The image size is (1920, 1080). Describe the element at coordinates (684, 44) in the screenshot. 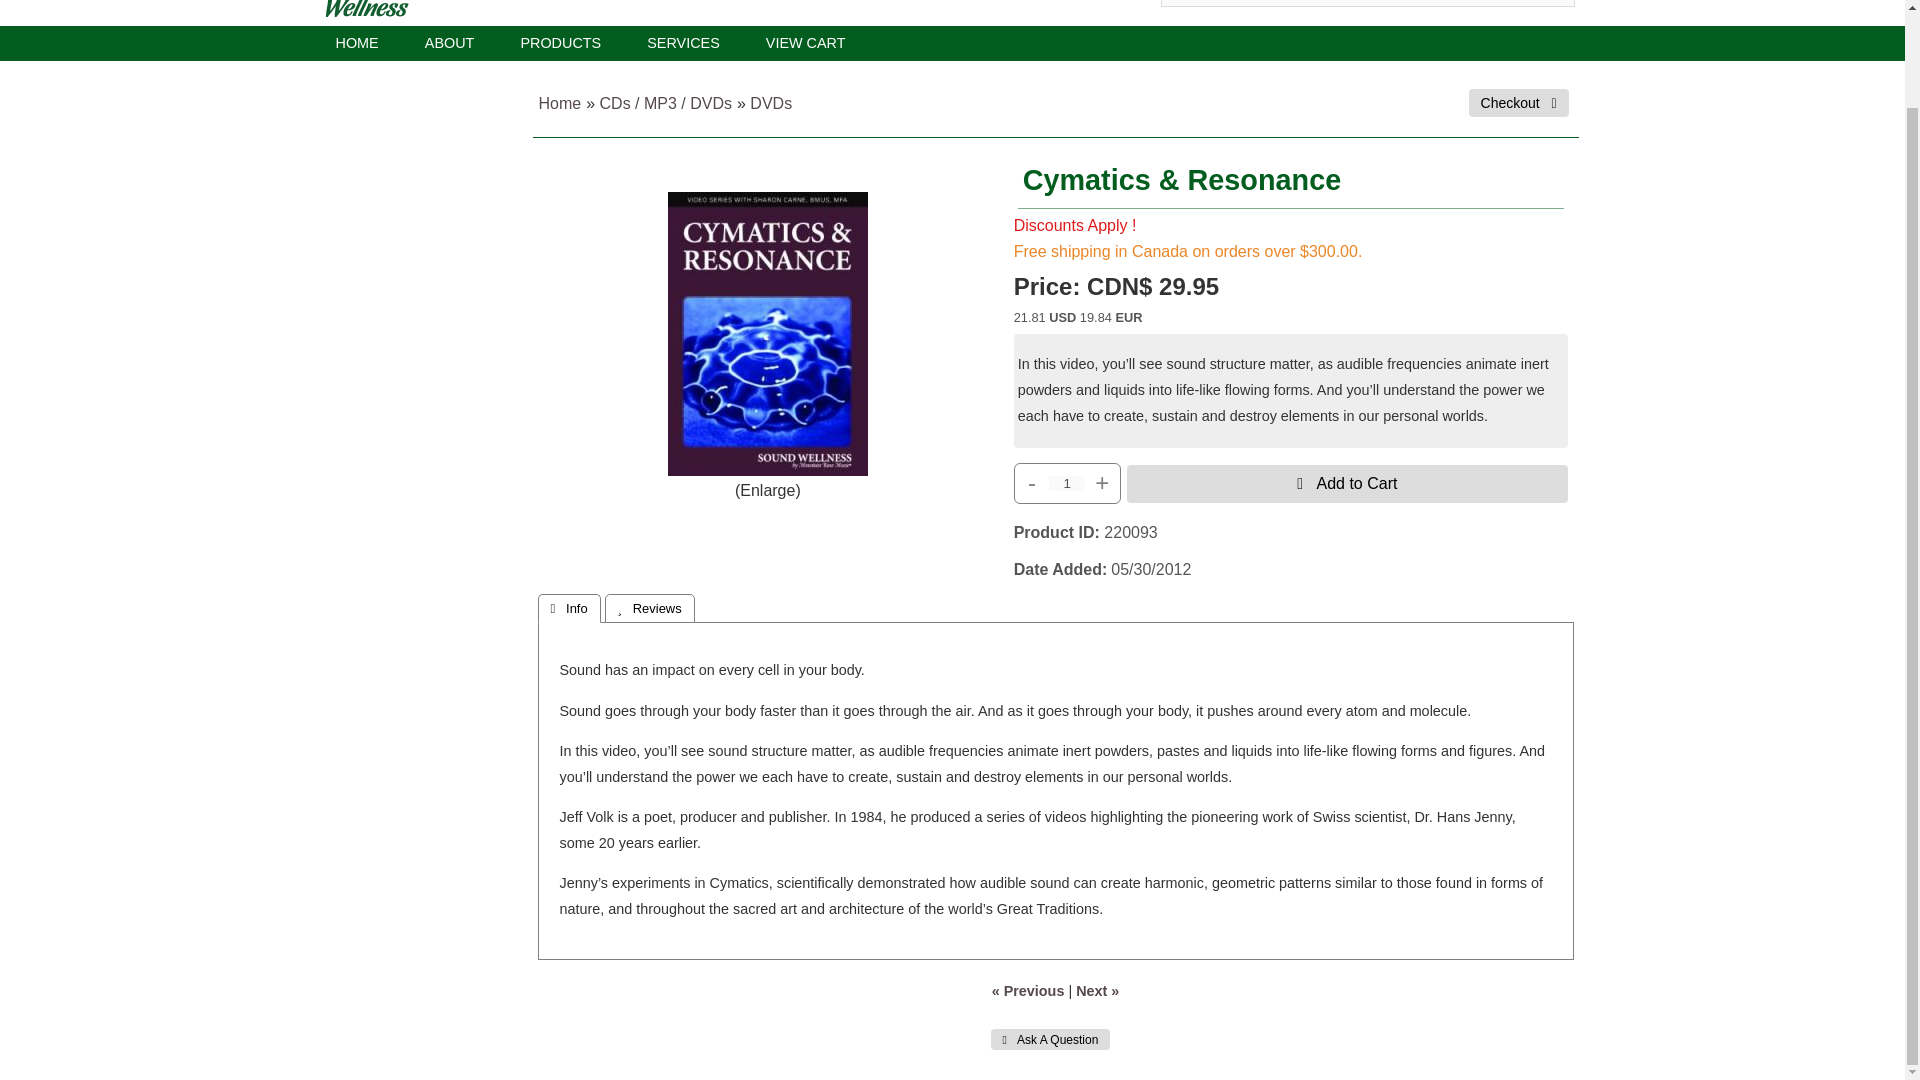

I see `SERVICES` at that location.